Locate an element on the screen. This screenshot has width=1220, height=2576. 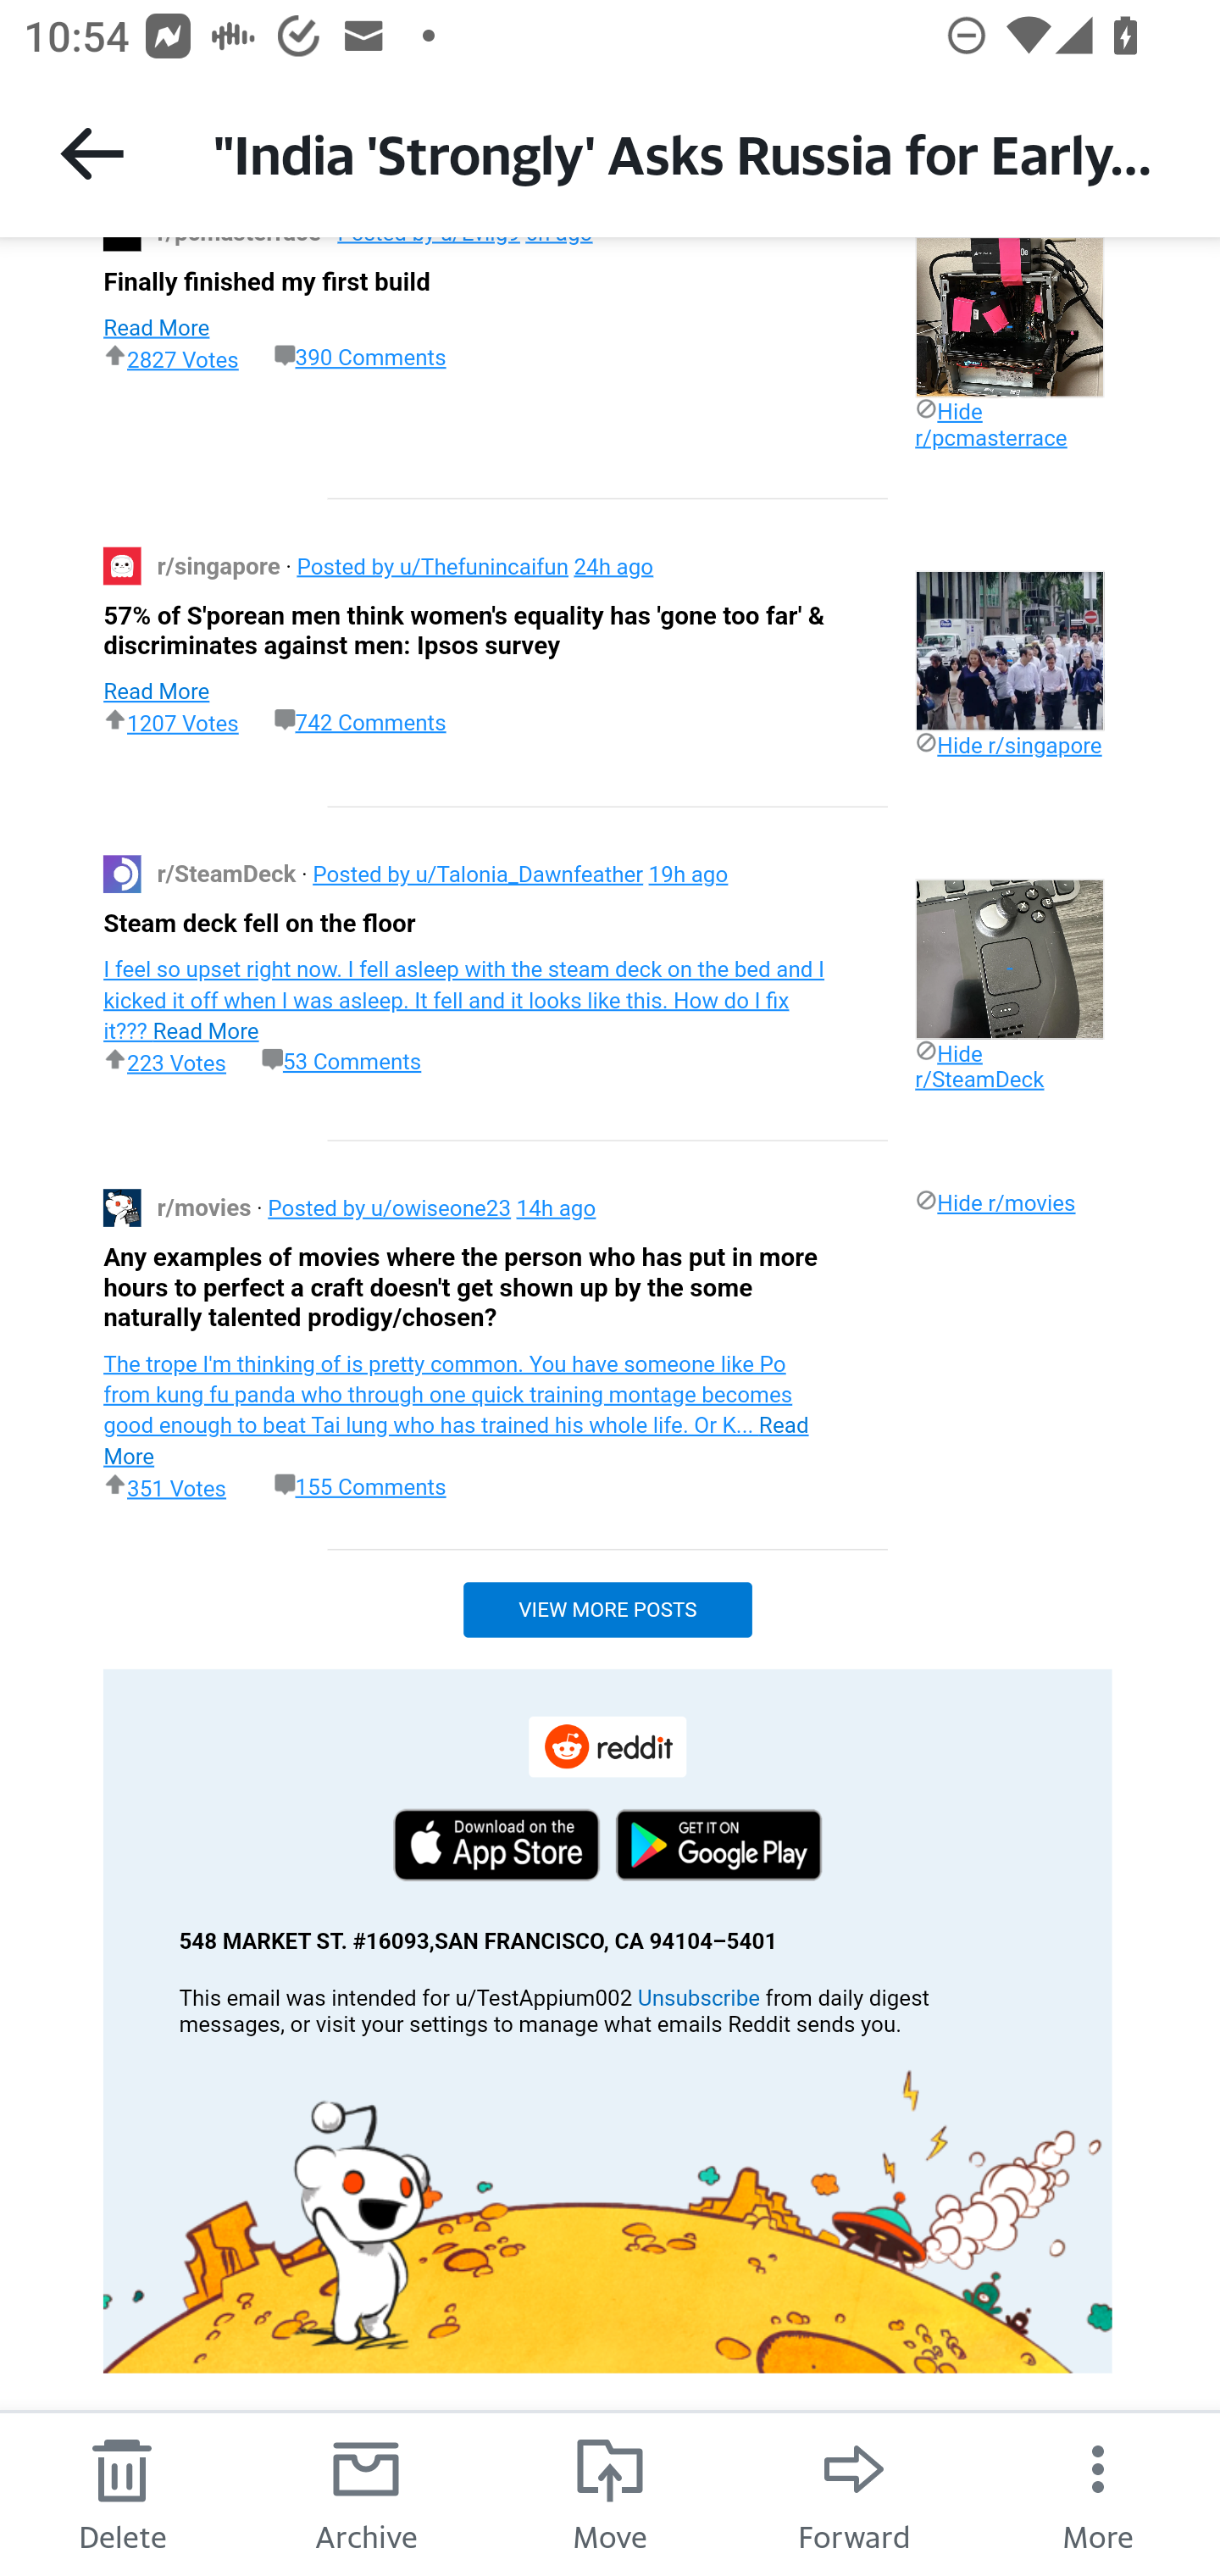
Hide r/movies is located at coordinates (995, 1202).